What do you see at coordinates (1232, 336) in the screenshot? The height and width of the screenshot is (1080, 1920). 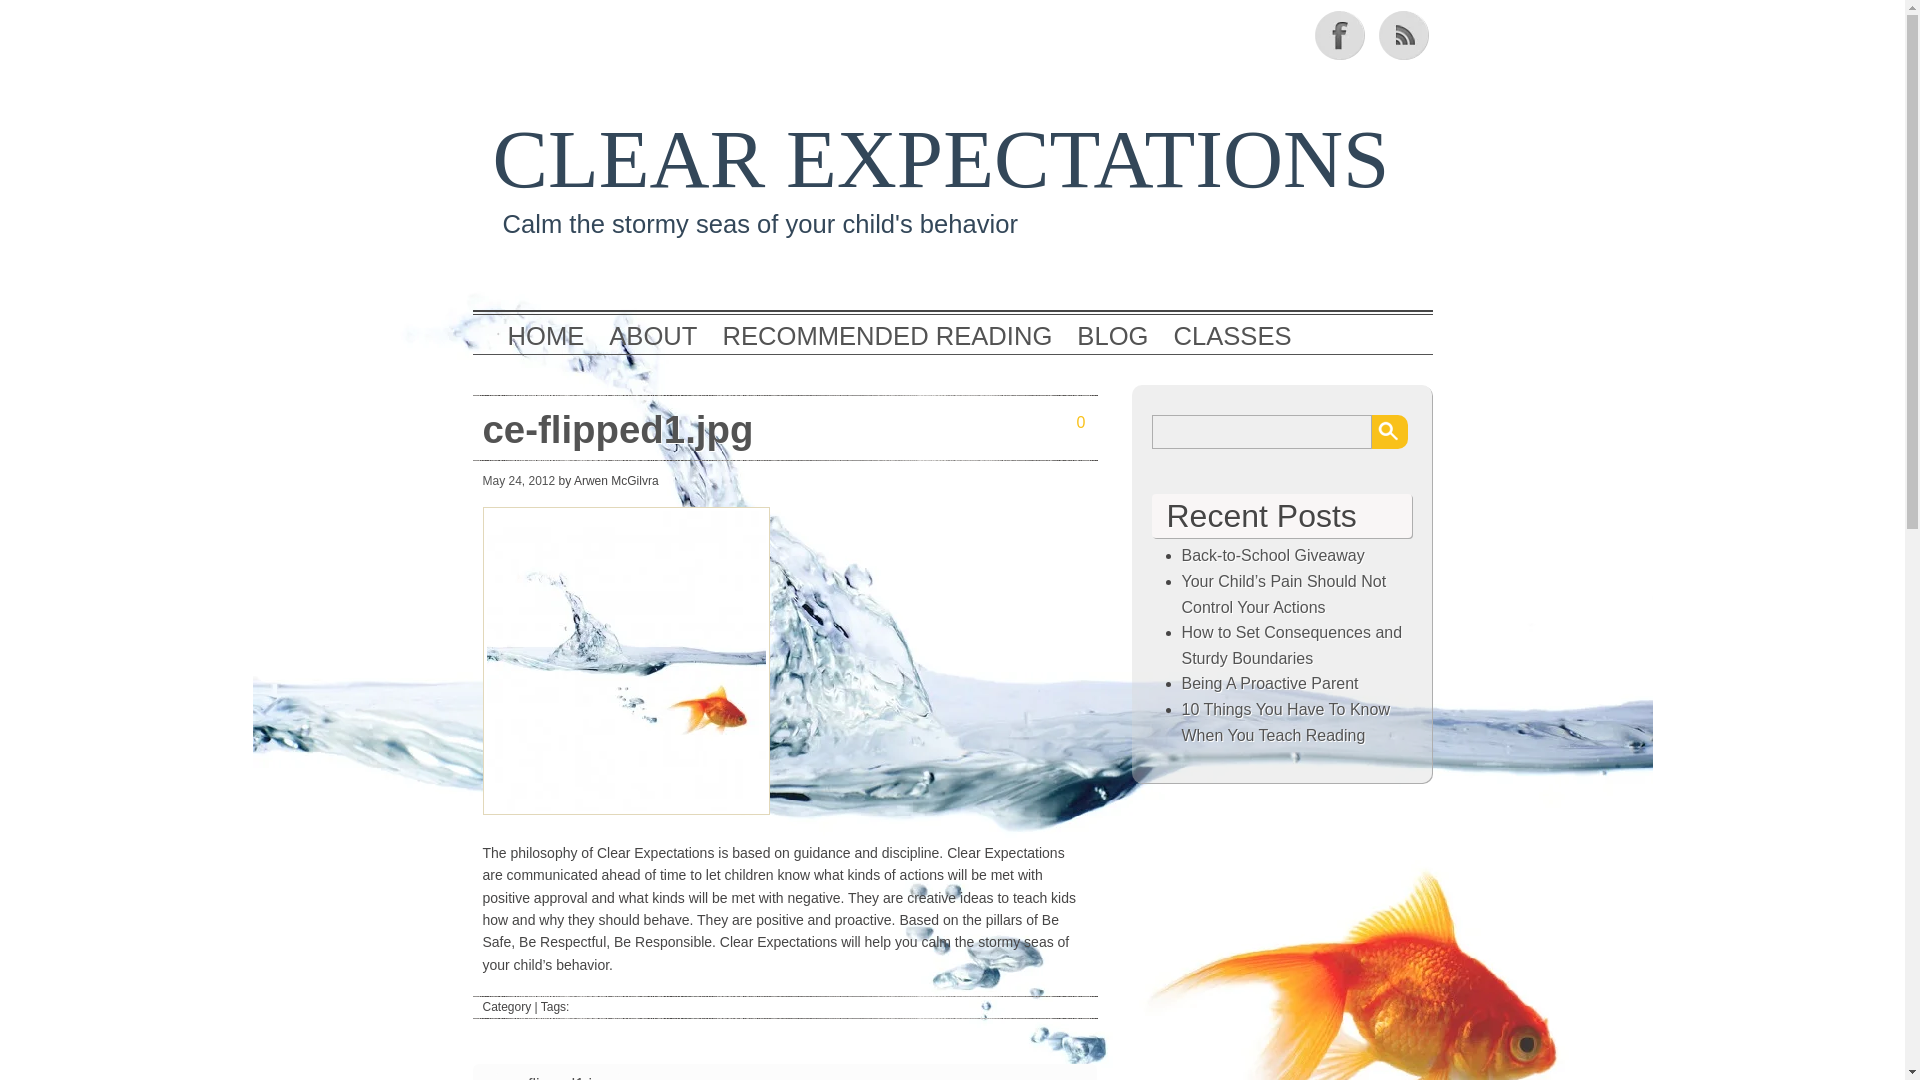 I see `CLASSES` at bounding box center [1232, 336].